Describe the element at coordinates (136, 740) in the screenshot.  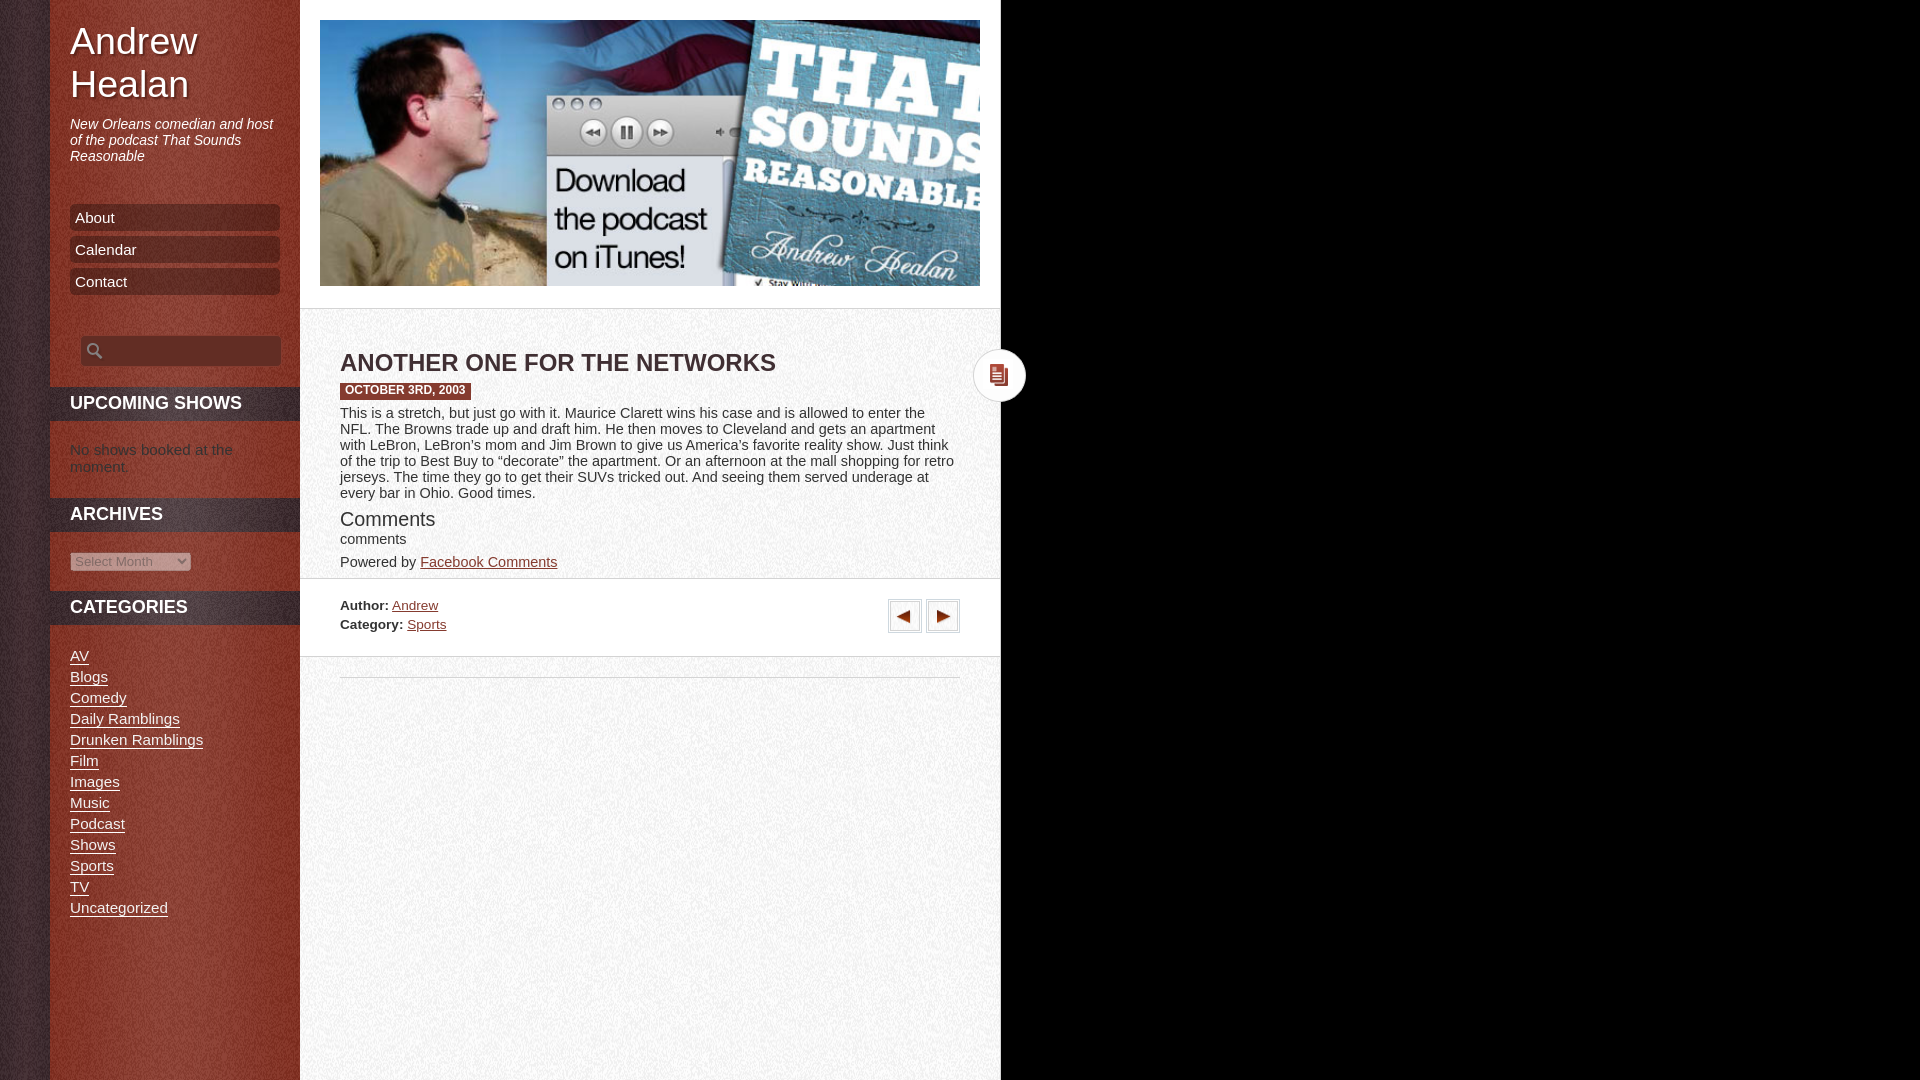
I see `Drunken Ramblings` at that location.